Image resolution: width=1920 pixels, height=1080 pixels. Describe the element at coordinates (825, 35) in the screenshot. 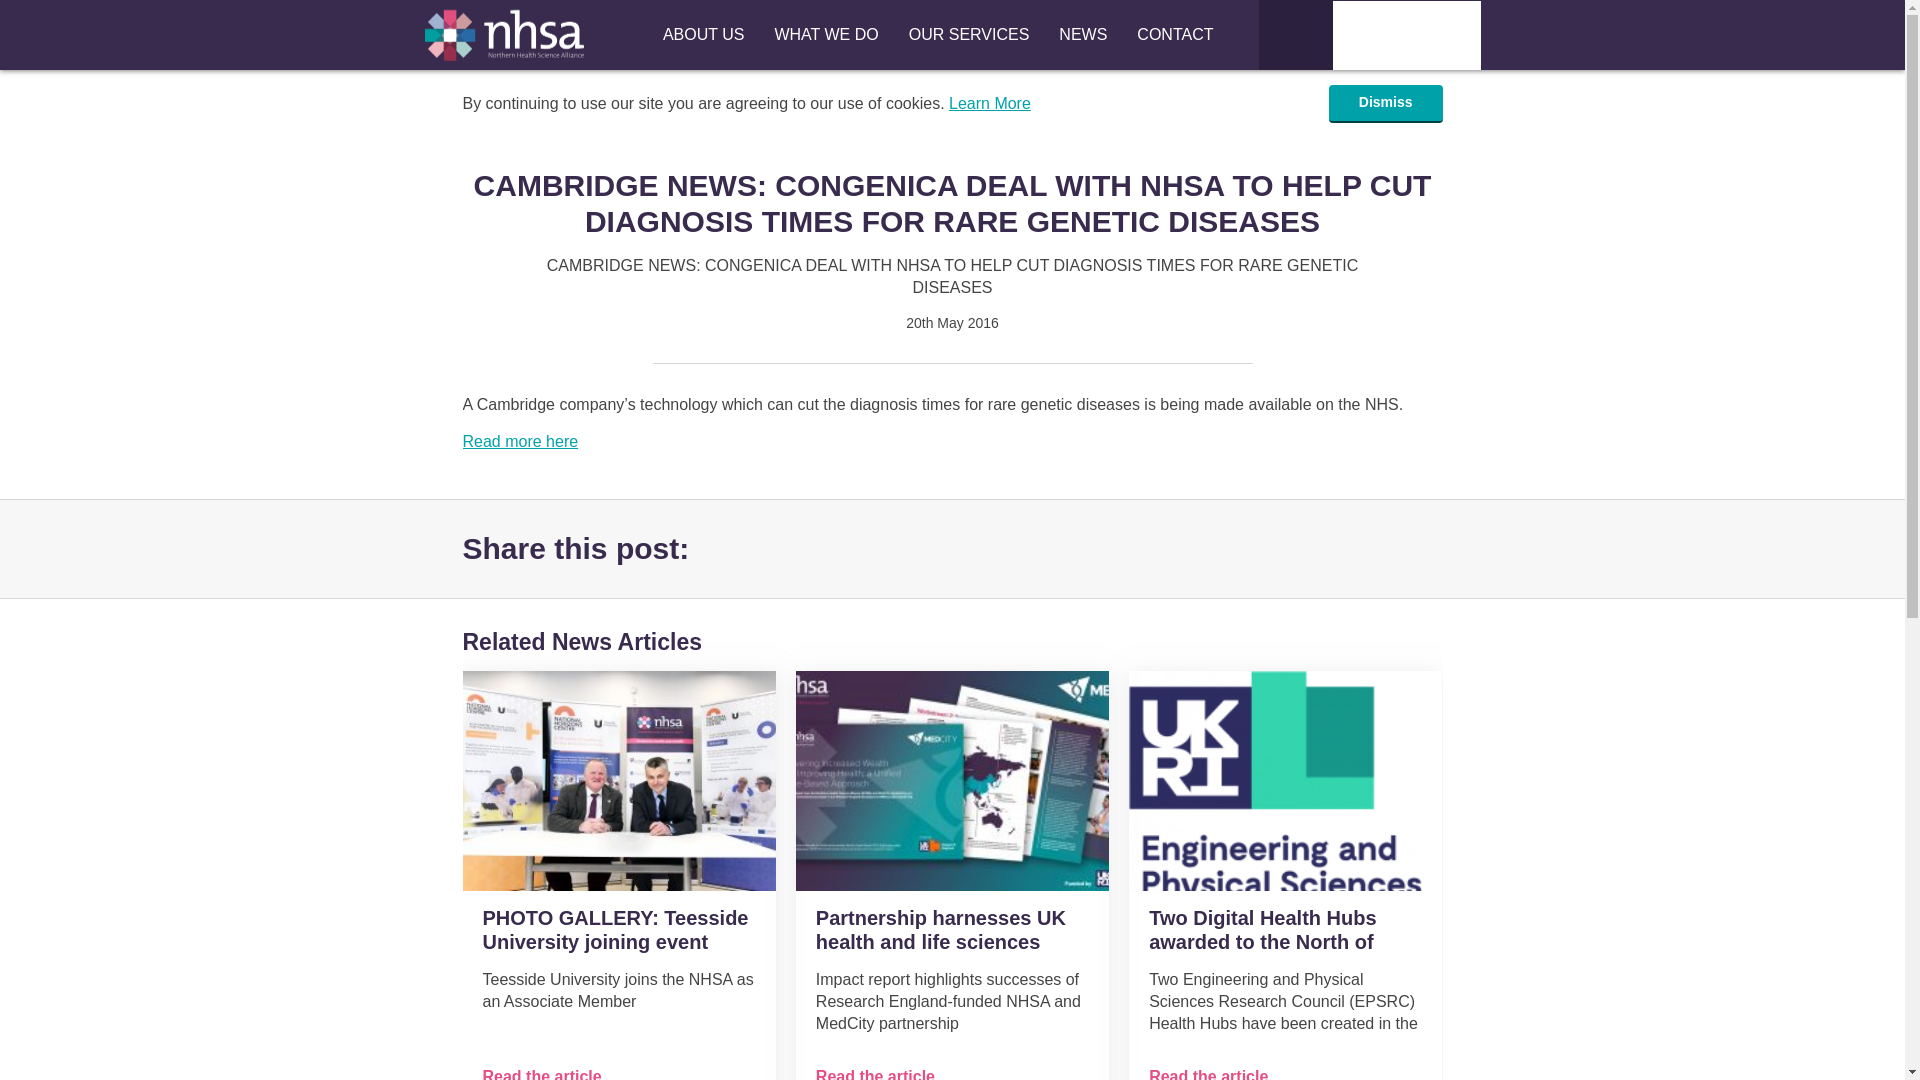

I see `WHAT WE DO` at that location.